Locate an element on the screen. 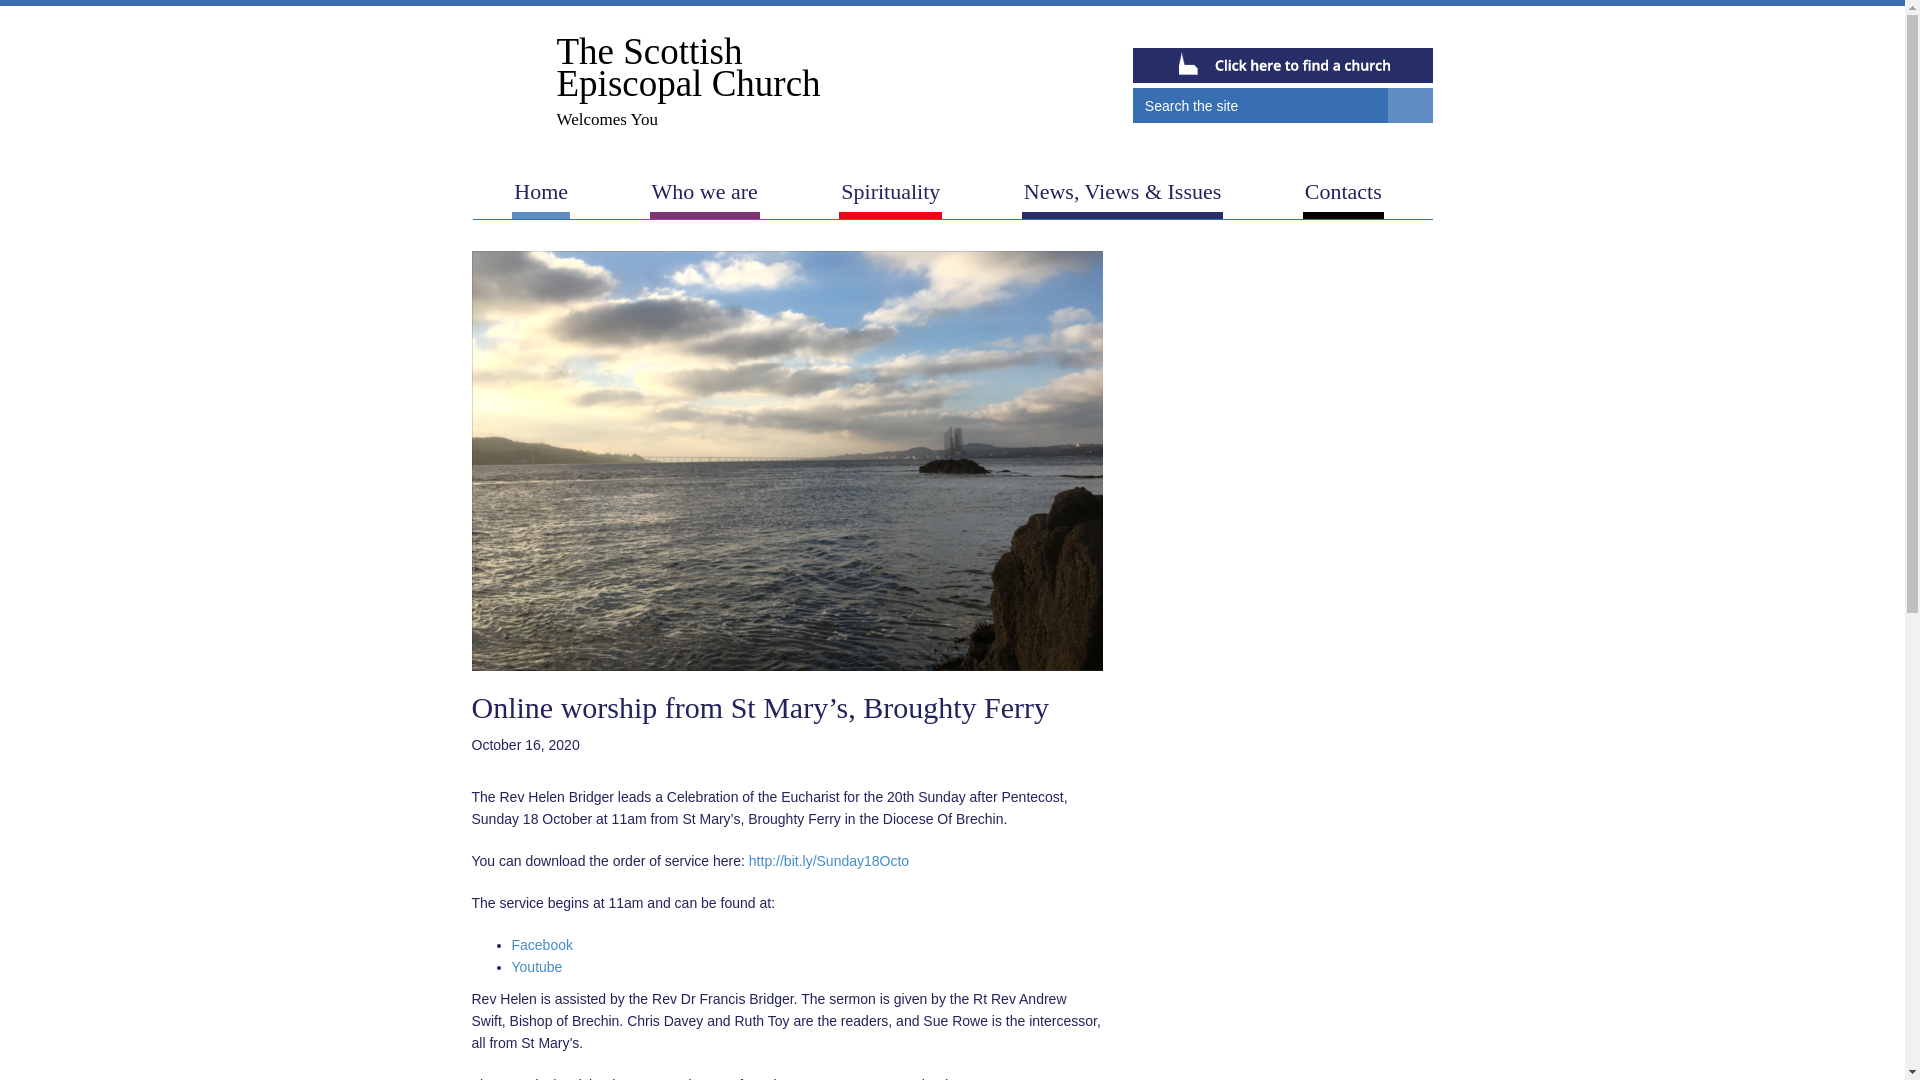  Vimeo is located at coordinates (1410, 105).